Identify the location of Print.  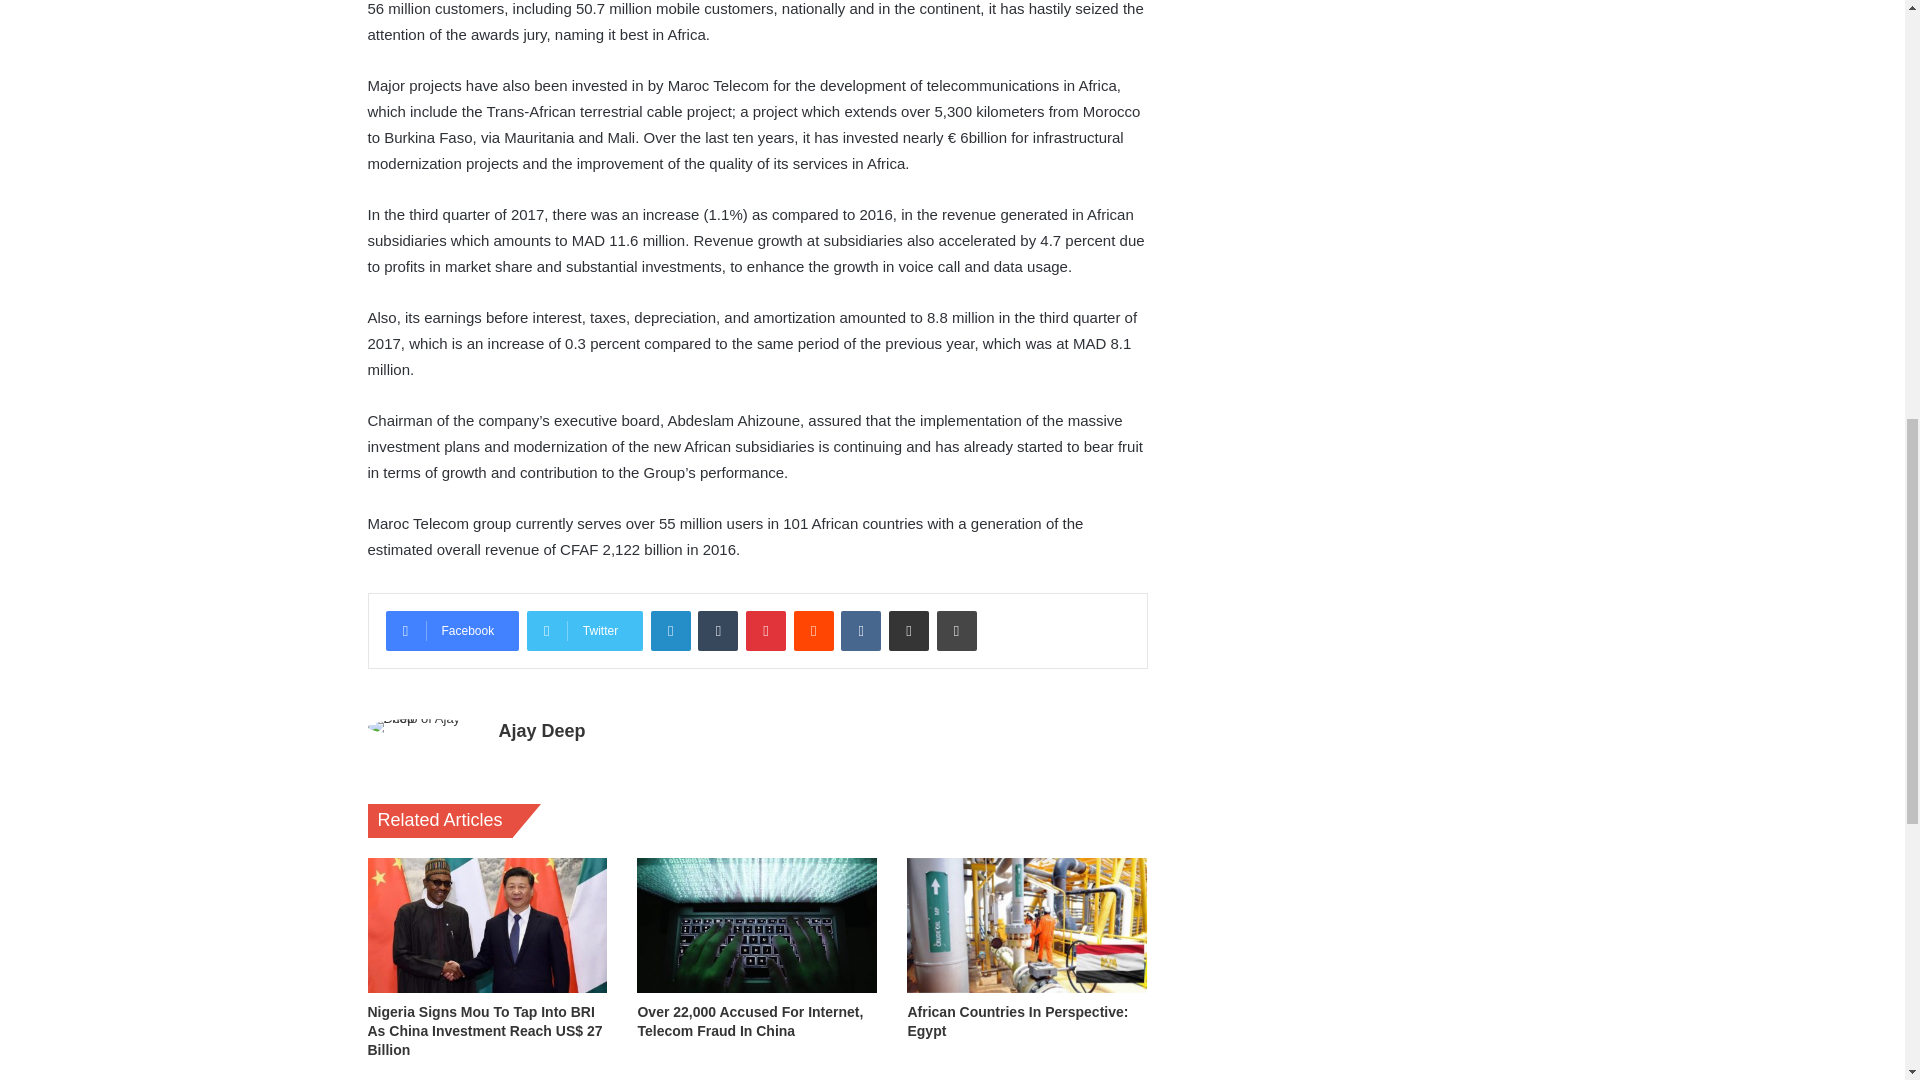
(956, 631).